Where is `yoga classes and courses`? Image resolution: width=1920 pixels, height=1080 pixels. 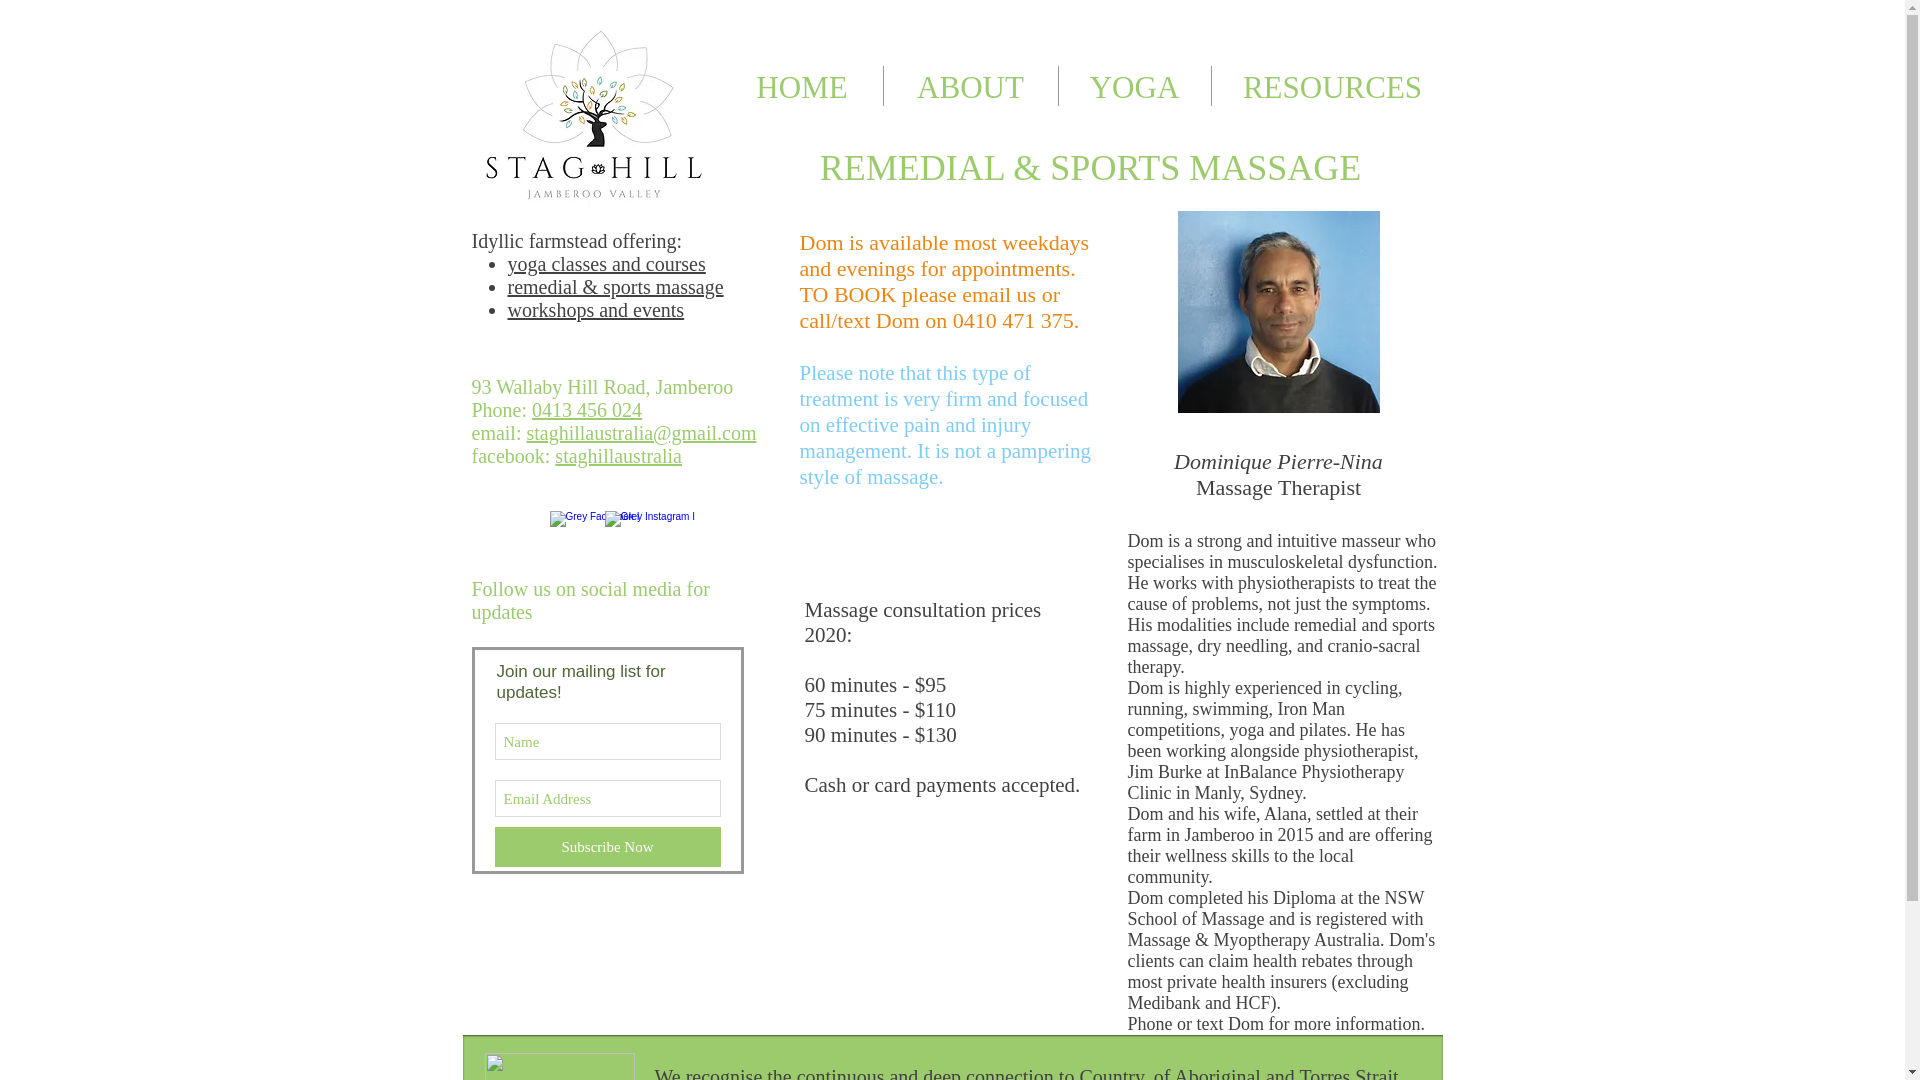 yoga classes and courses is located at coordinates (607, 264).